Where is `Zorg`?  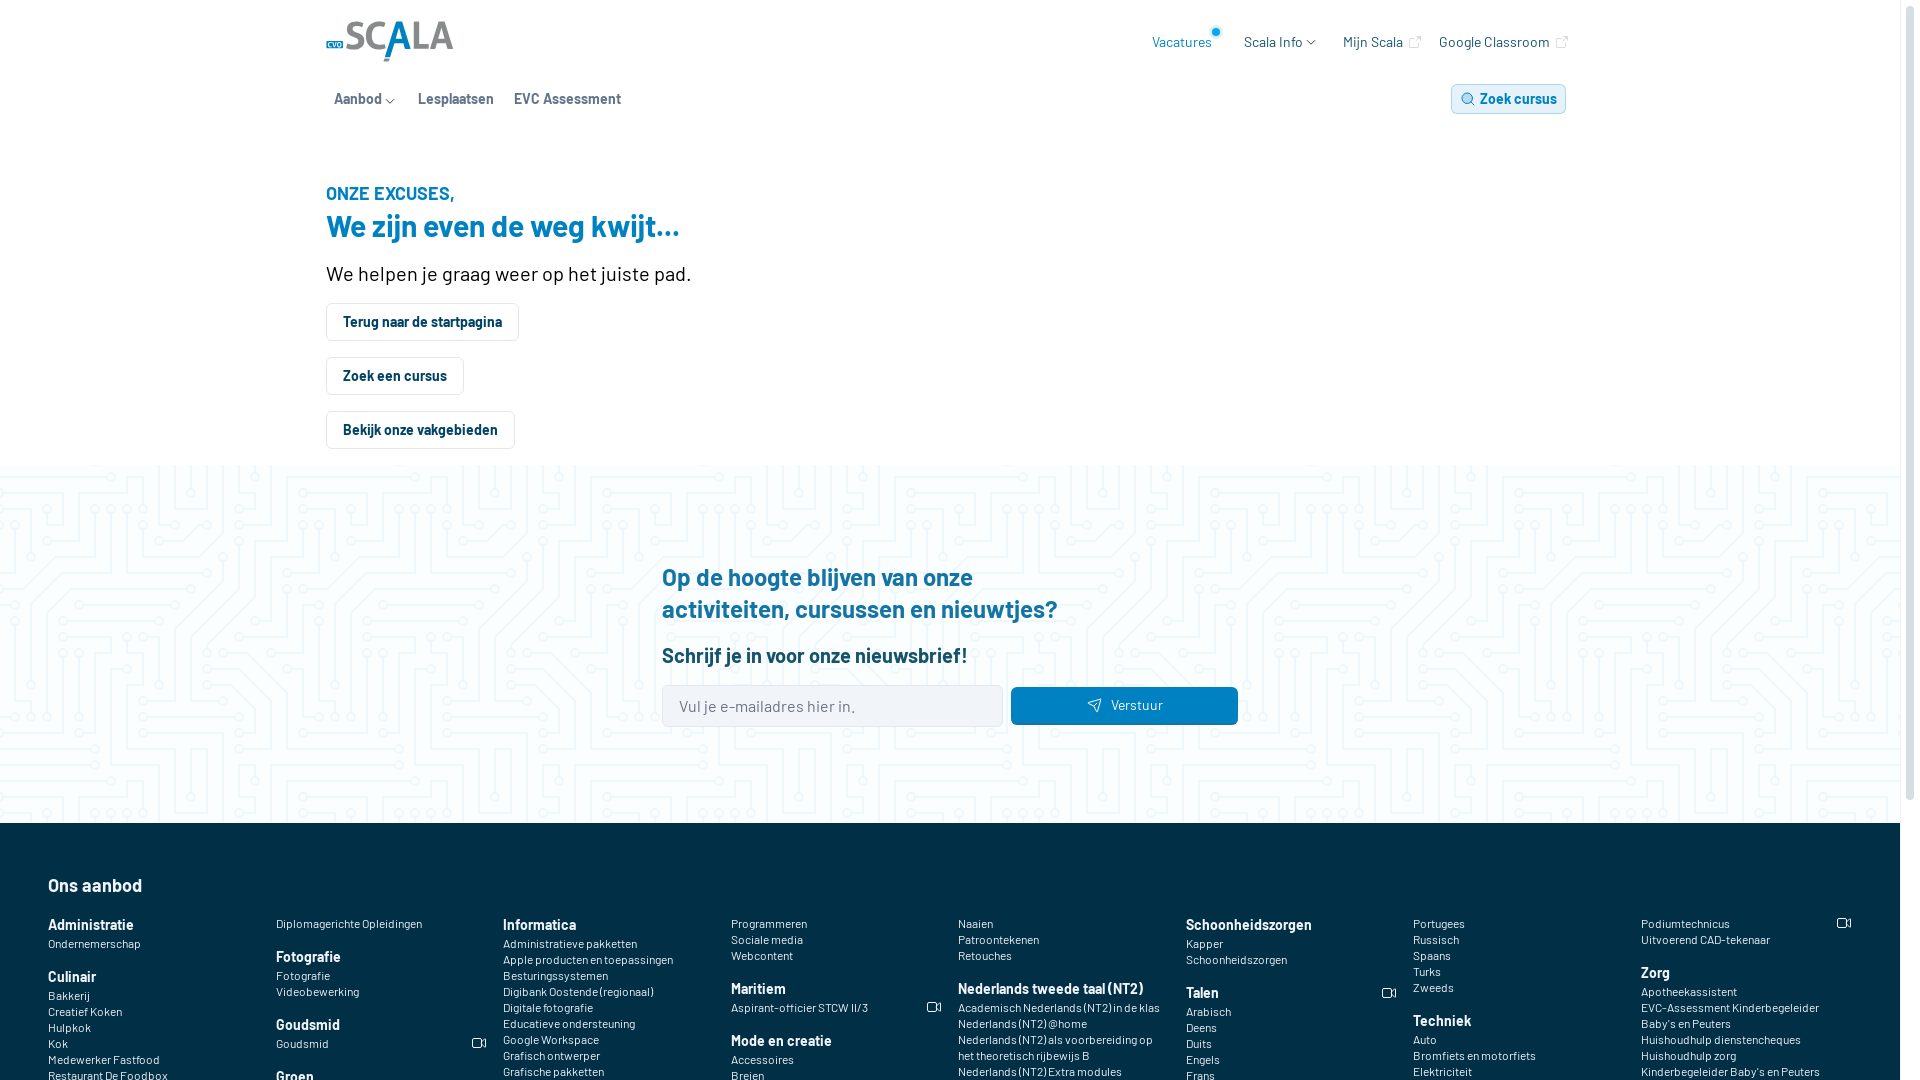 Zorg is located at coordinates (1654, 973).